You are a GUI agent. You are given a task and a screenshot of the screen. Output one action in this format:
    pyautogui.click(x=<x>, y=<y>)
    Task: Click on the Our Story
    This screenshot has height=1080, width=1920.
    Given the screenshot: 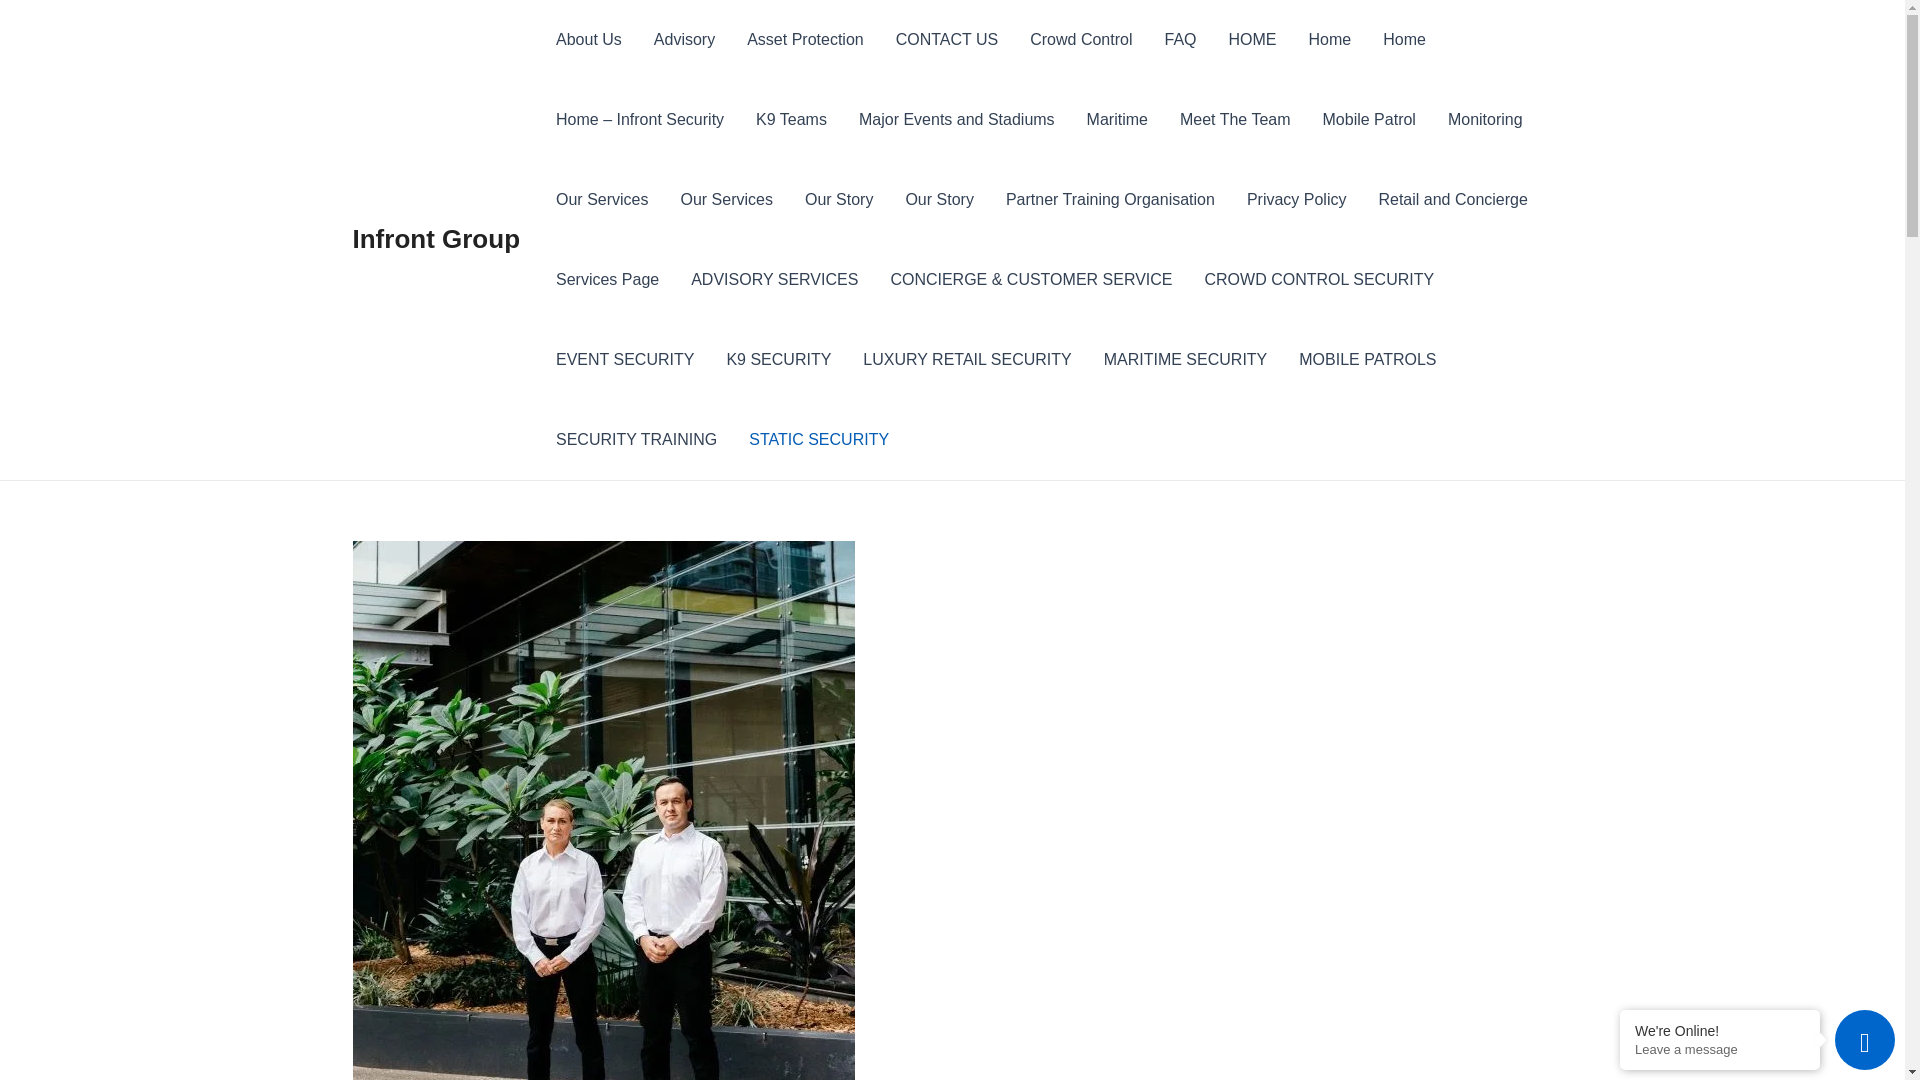 What is the action you would take?
    pyautogui.click(x=839, y=200)
    